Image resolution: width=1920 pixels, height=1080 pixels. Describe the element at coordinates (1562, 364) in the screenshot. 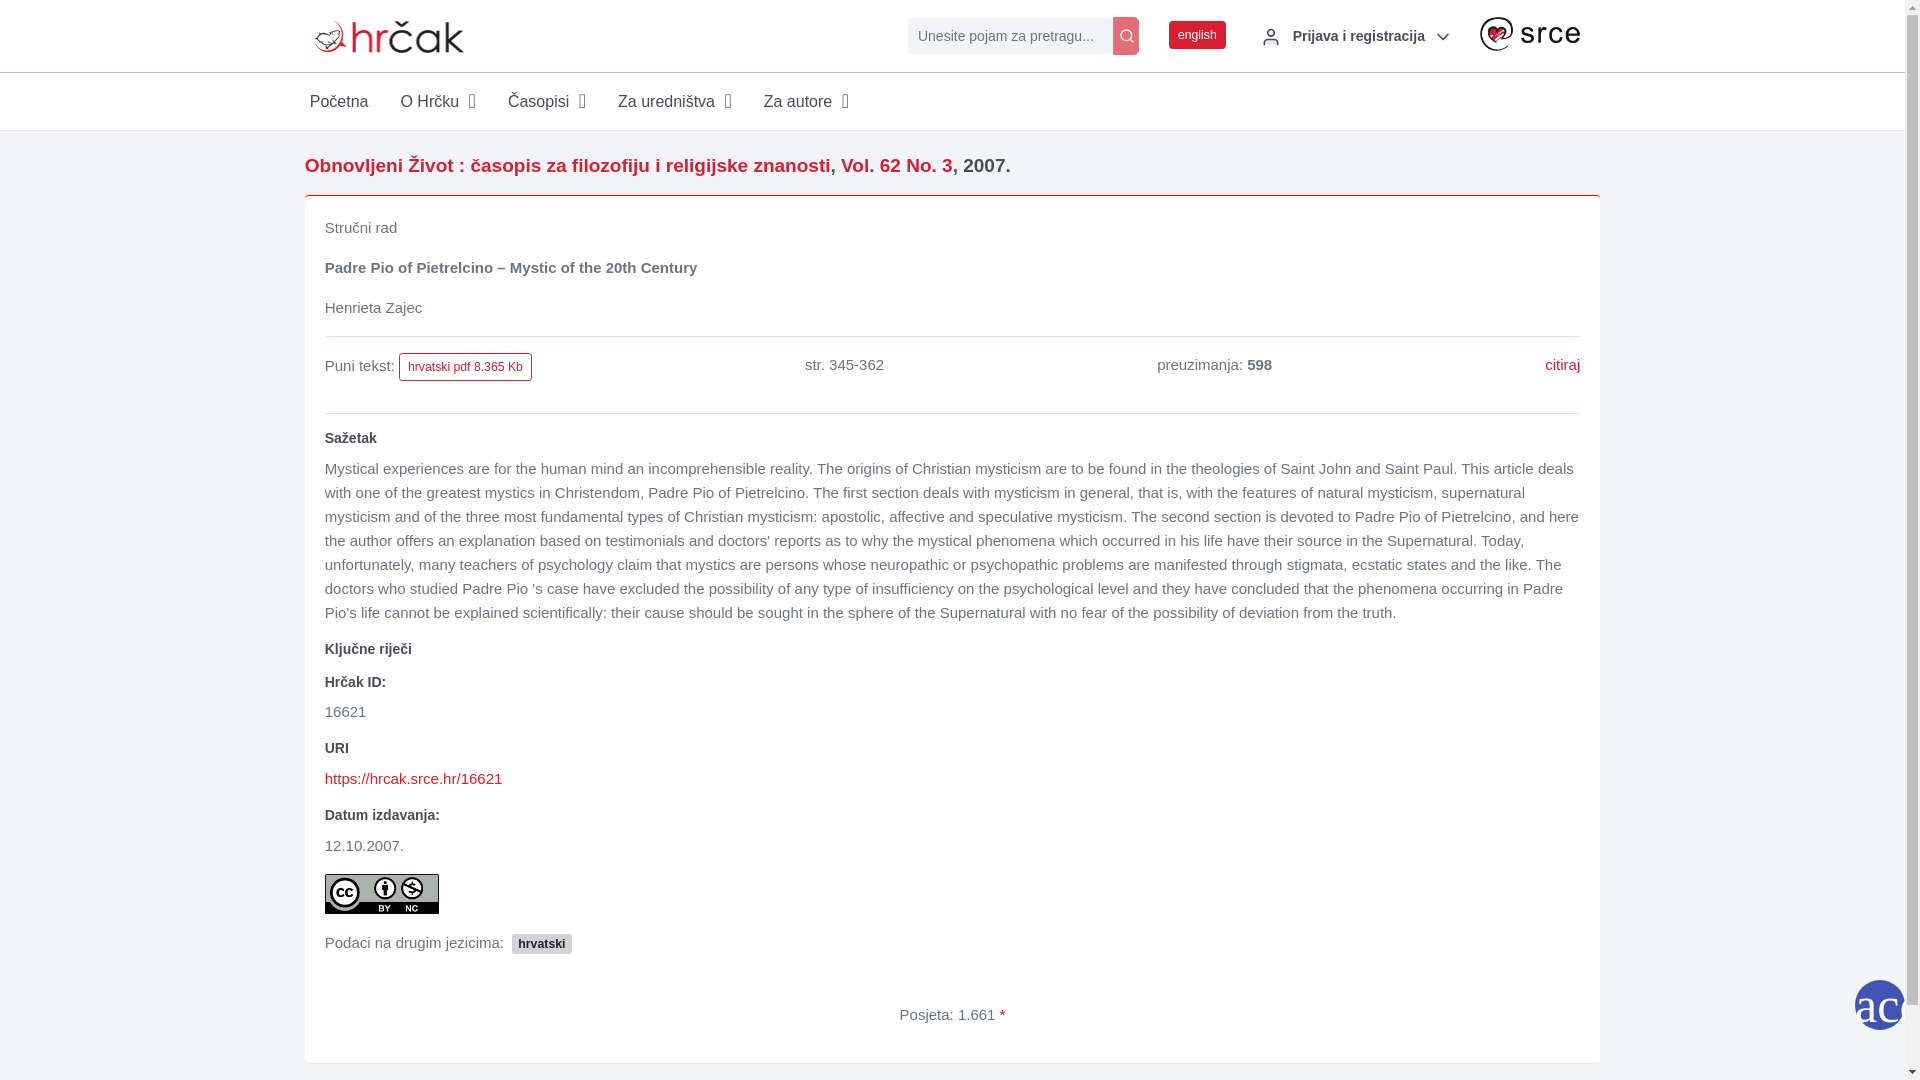

I see `citiraj` at that location.